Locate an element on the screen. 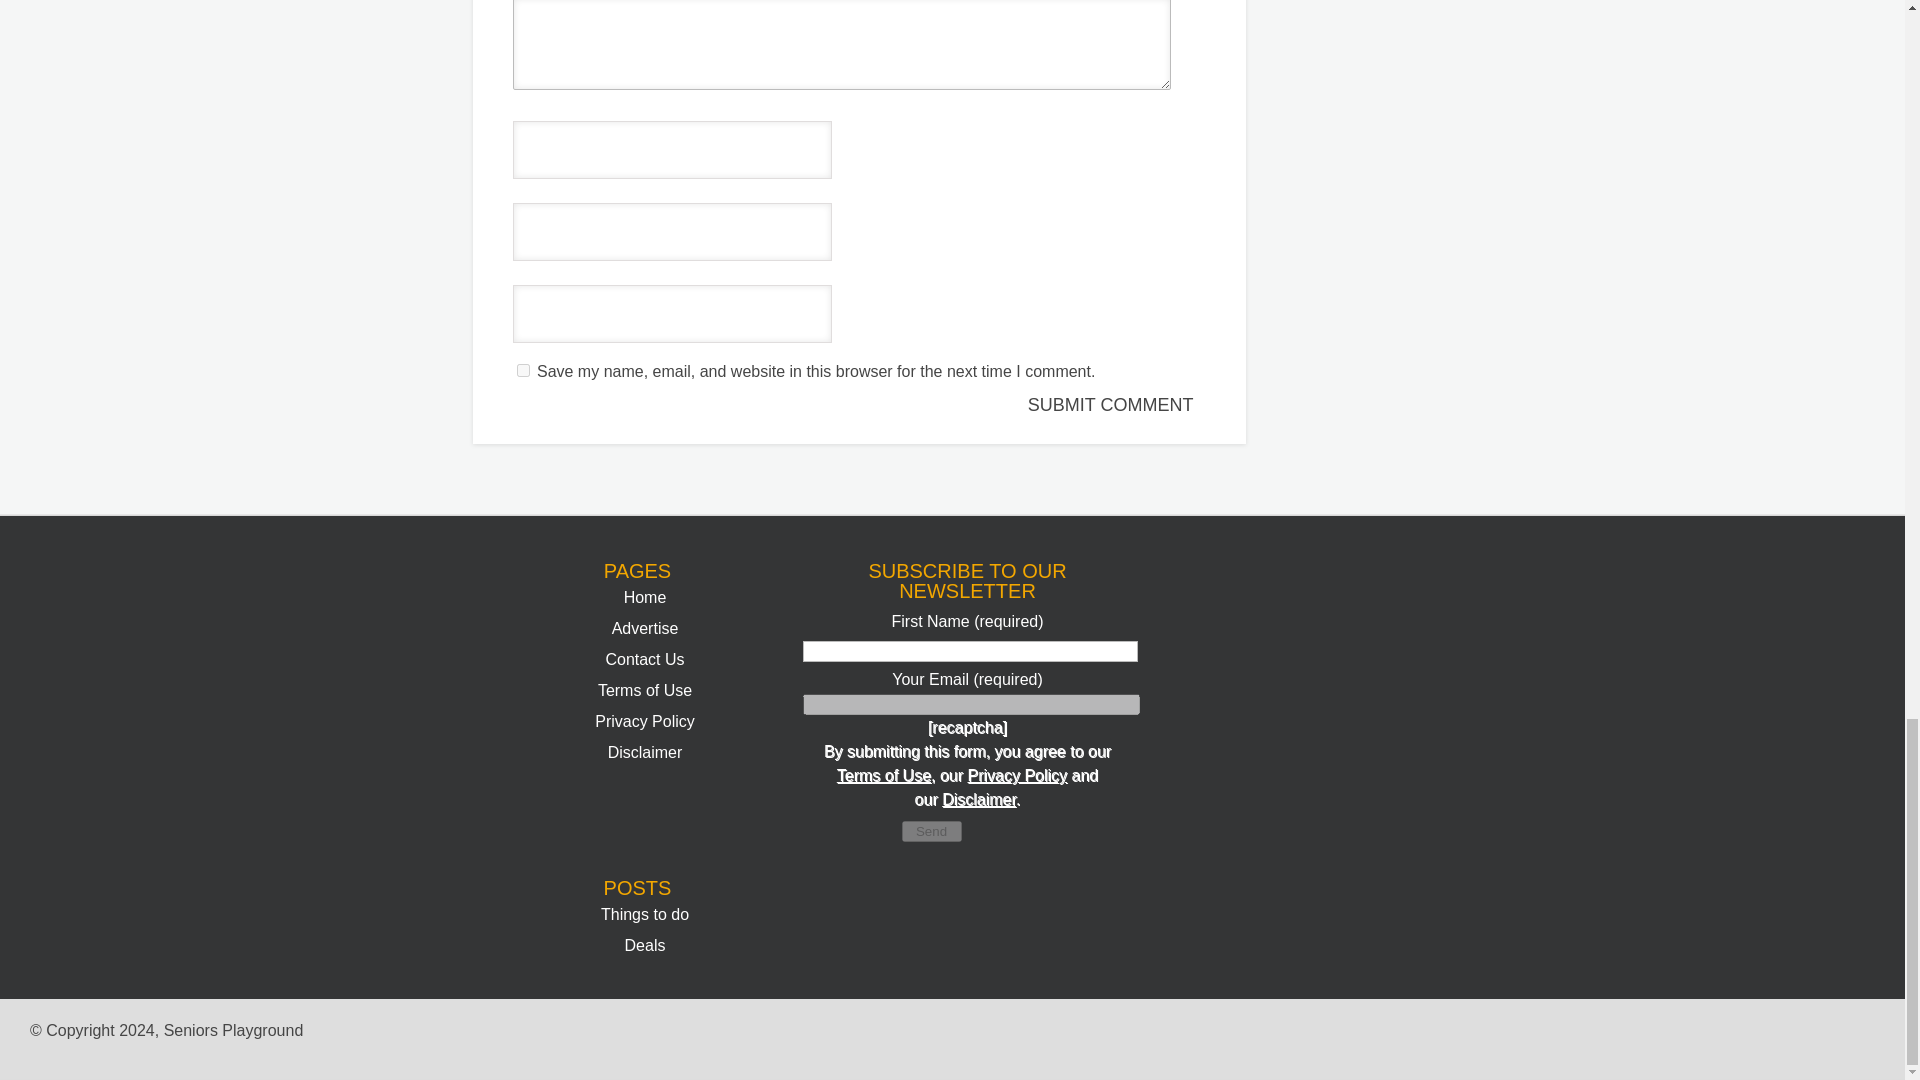 The height and width of the screenshot is (1080, 1920). Contact Us is located at coordinates (644, 660).